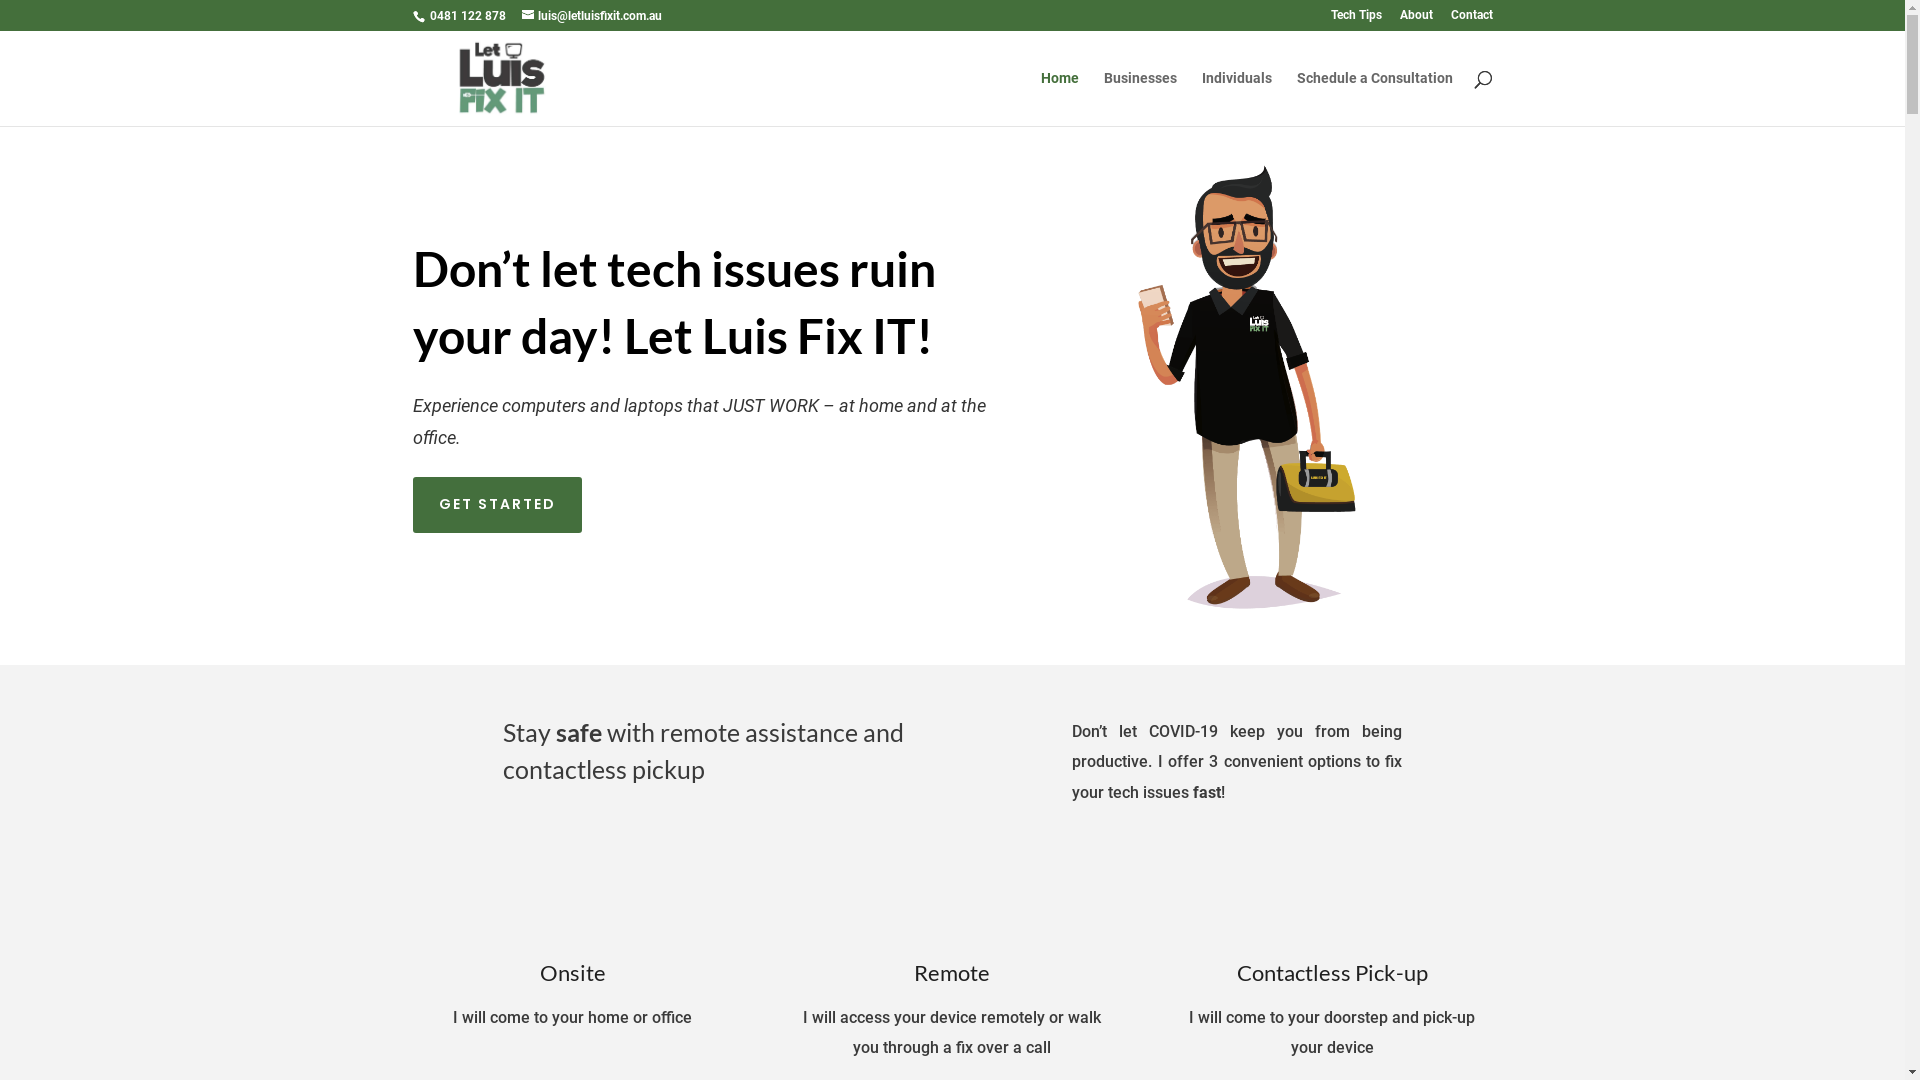  Describe the element at coordinates (592, 16) in the screenshot. I see `luis@letluisfixit.com.au` at that location.